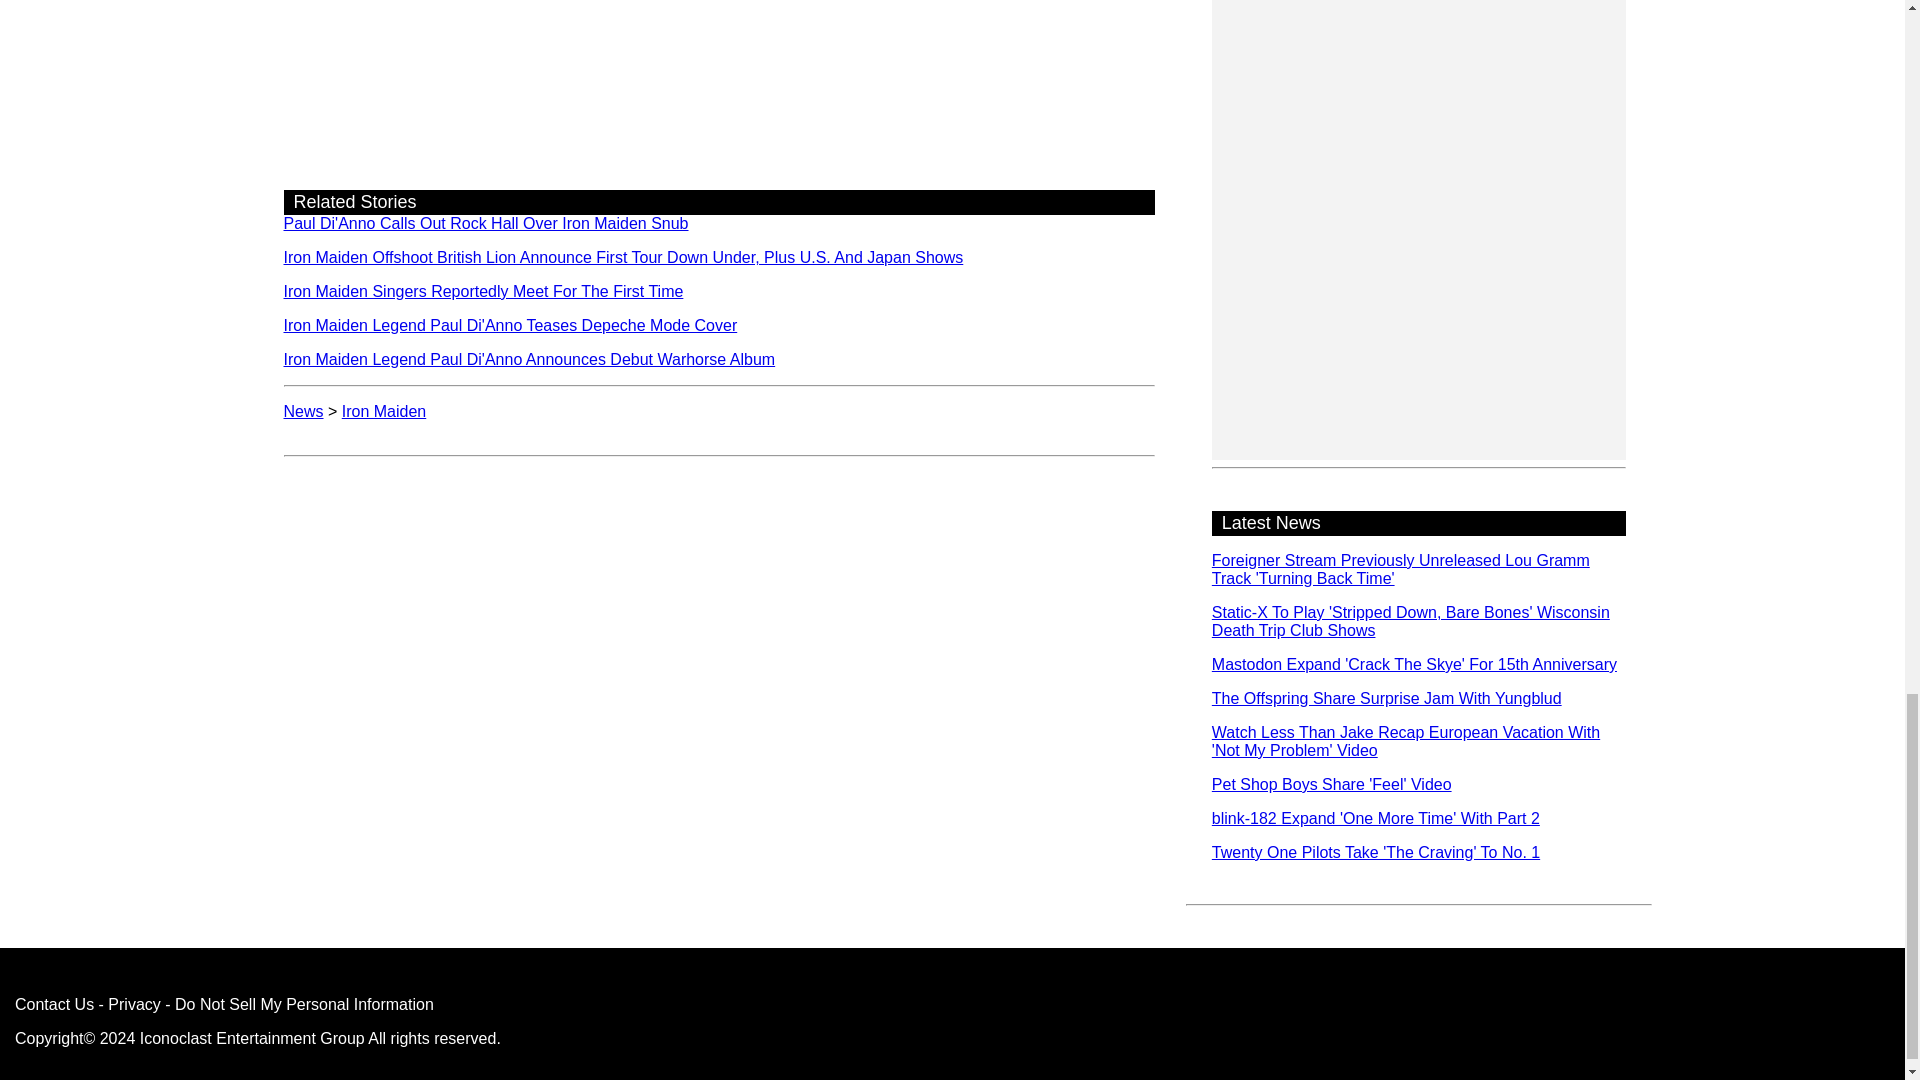 The image size is (1920, 1080). Describe the element at coordinates (484, 291) in the screenshot. I see `Iron Maiden Singers Reportedly Meet For The First Time` at that location.